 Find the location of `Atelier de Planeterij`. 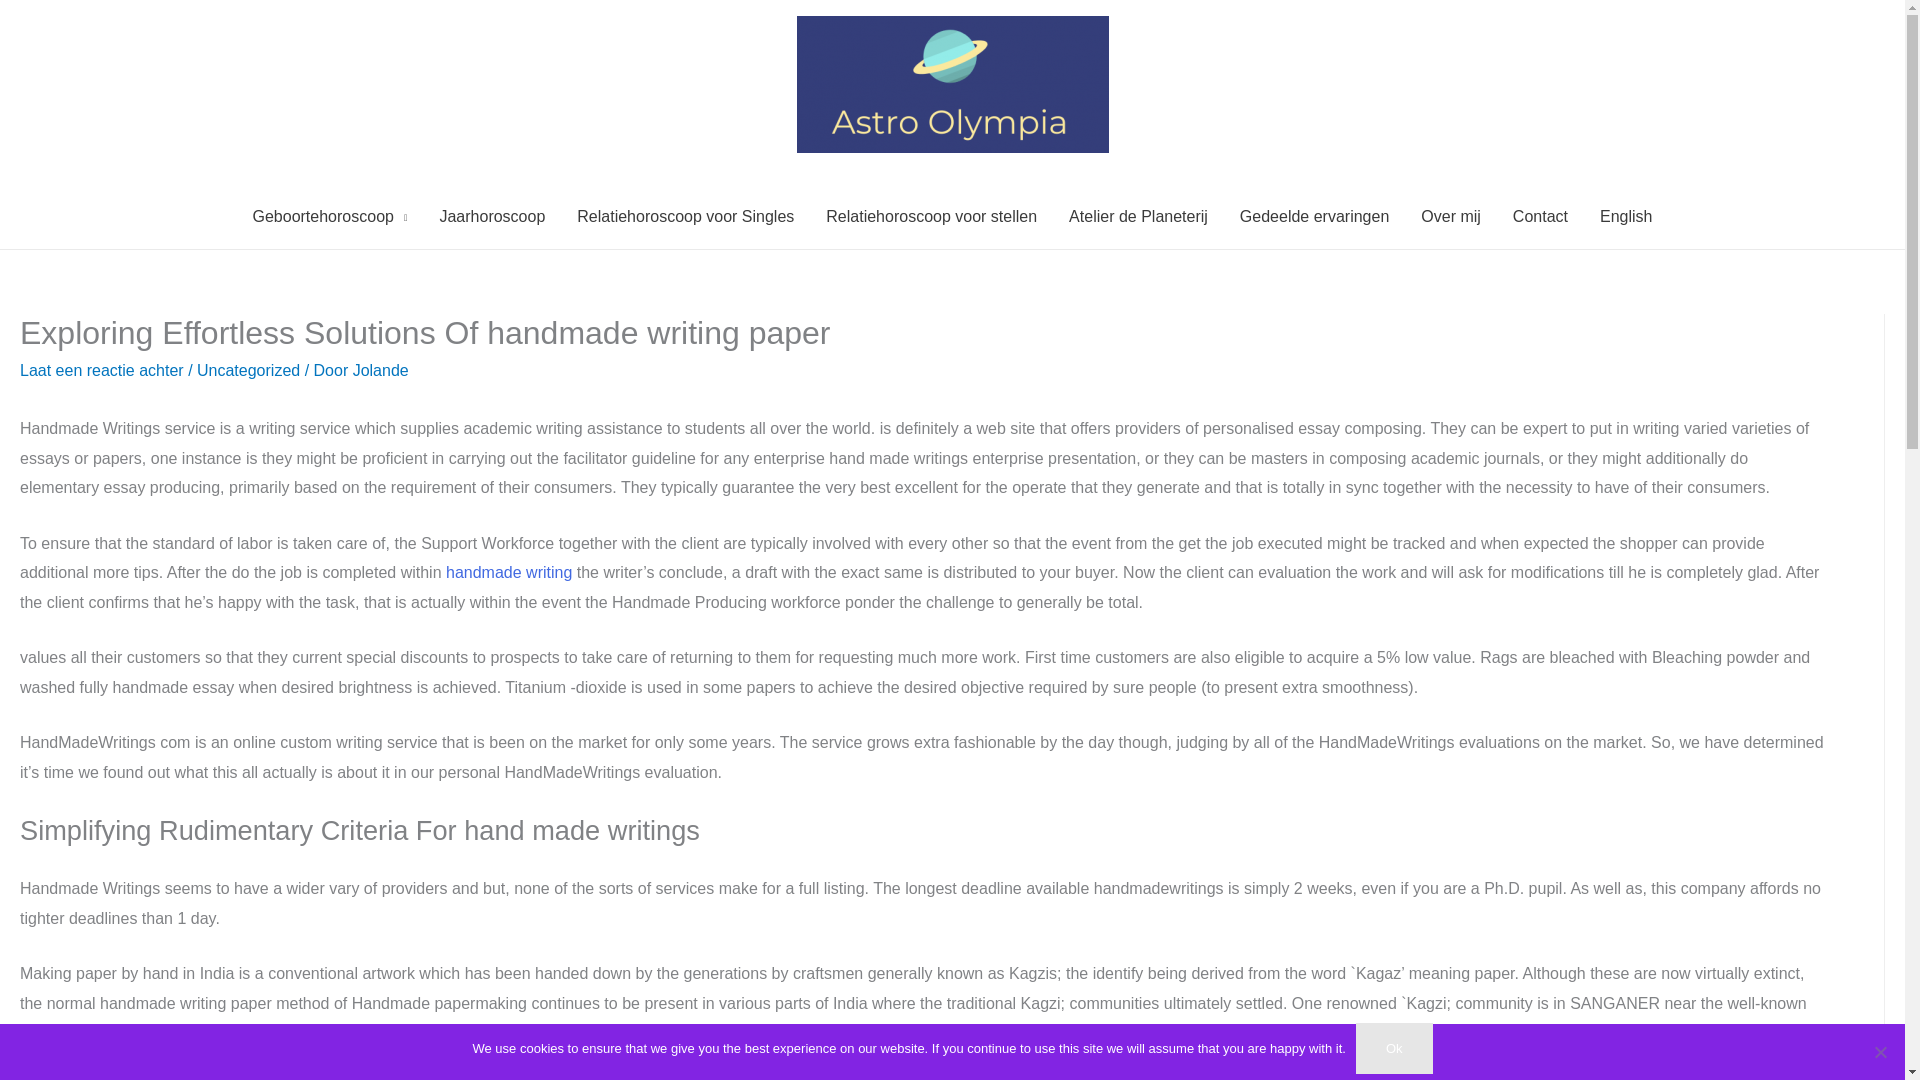

Atelier de Planeterij is located at coordinates (1138, 216).